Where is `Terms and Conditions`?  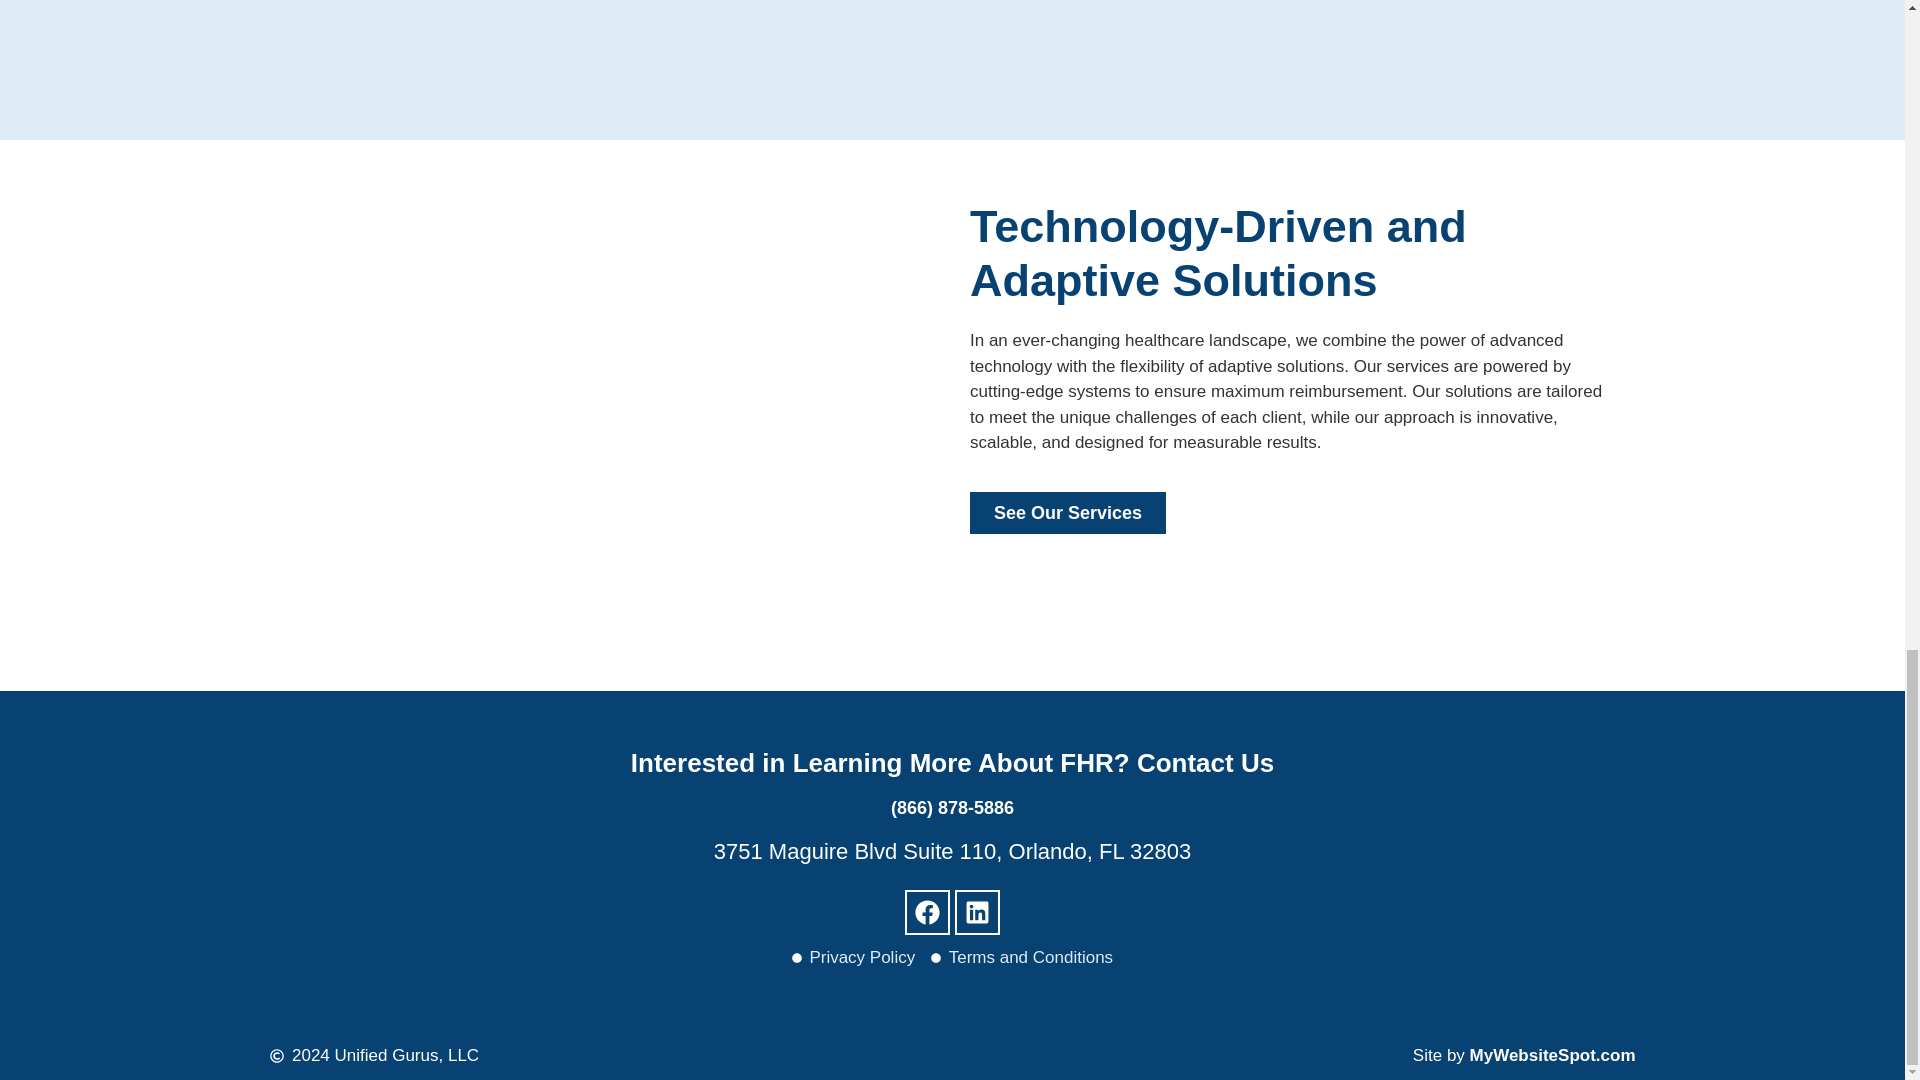
Terms and Conditions is located at coordinates (1022, 958).